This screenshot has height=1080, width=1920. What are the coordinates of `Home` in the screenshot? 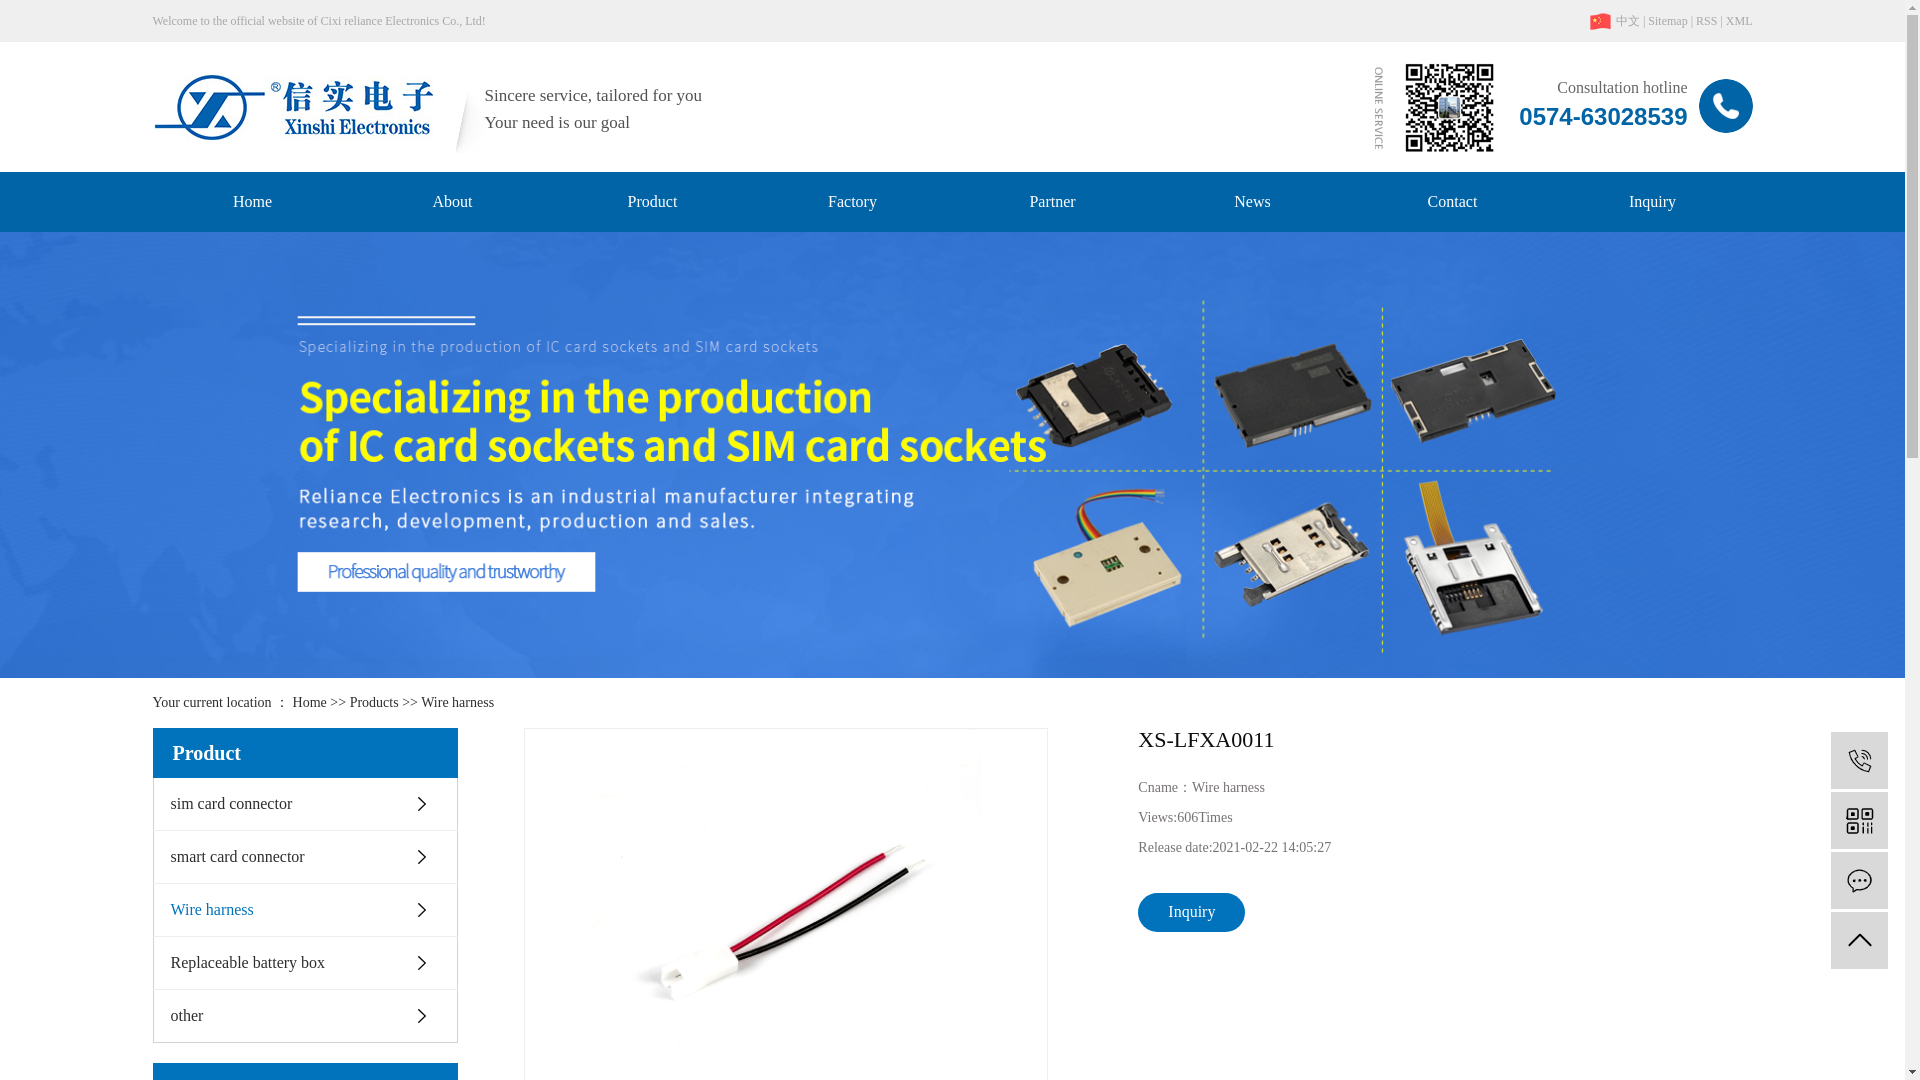 It's located at (251, 202).